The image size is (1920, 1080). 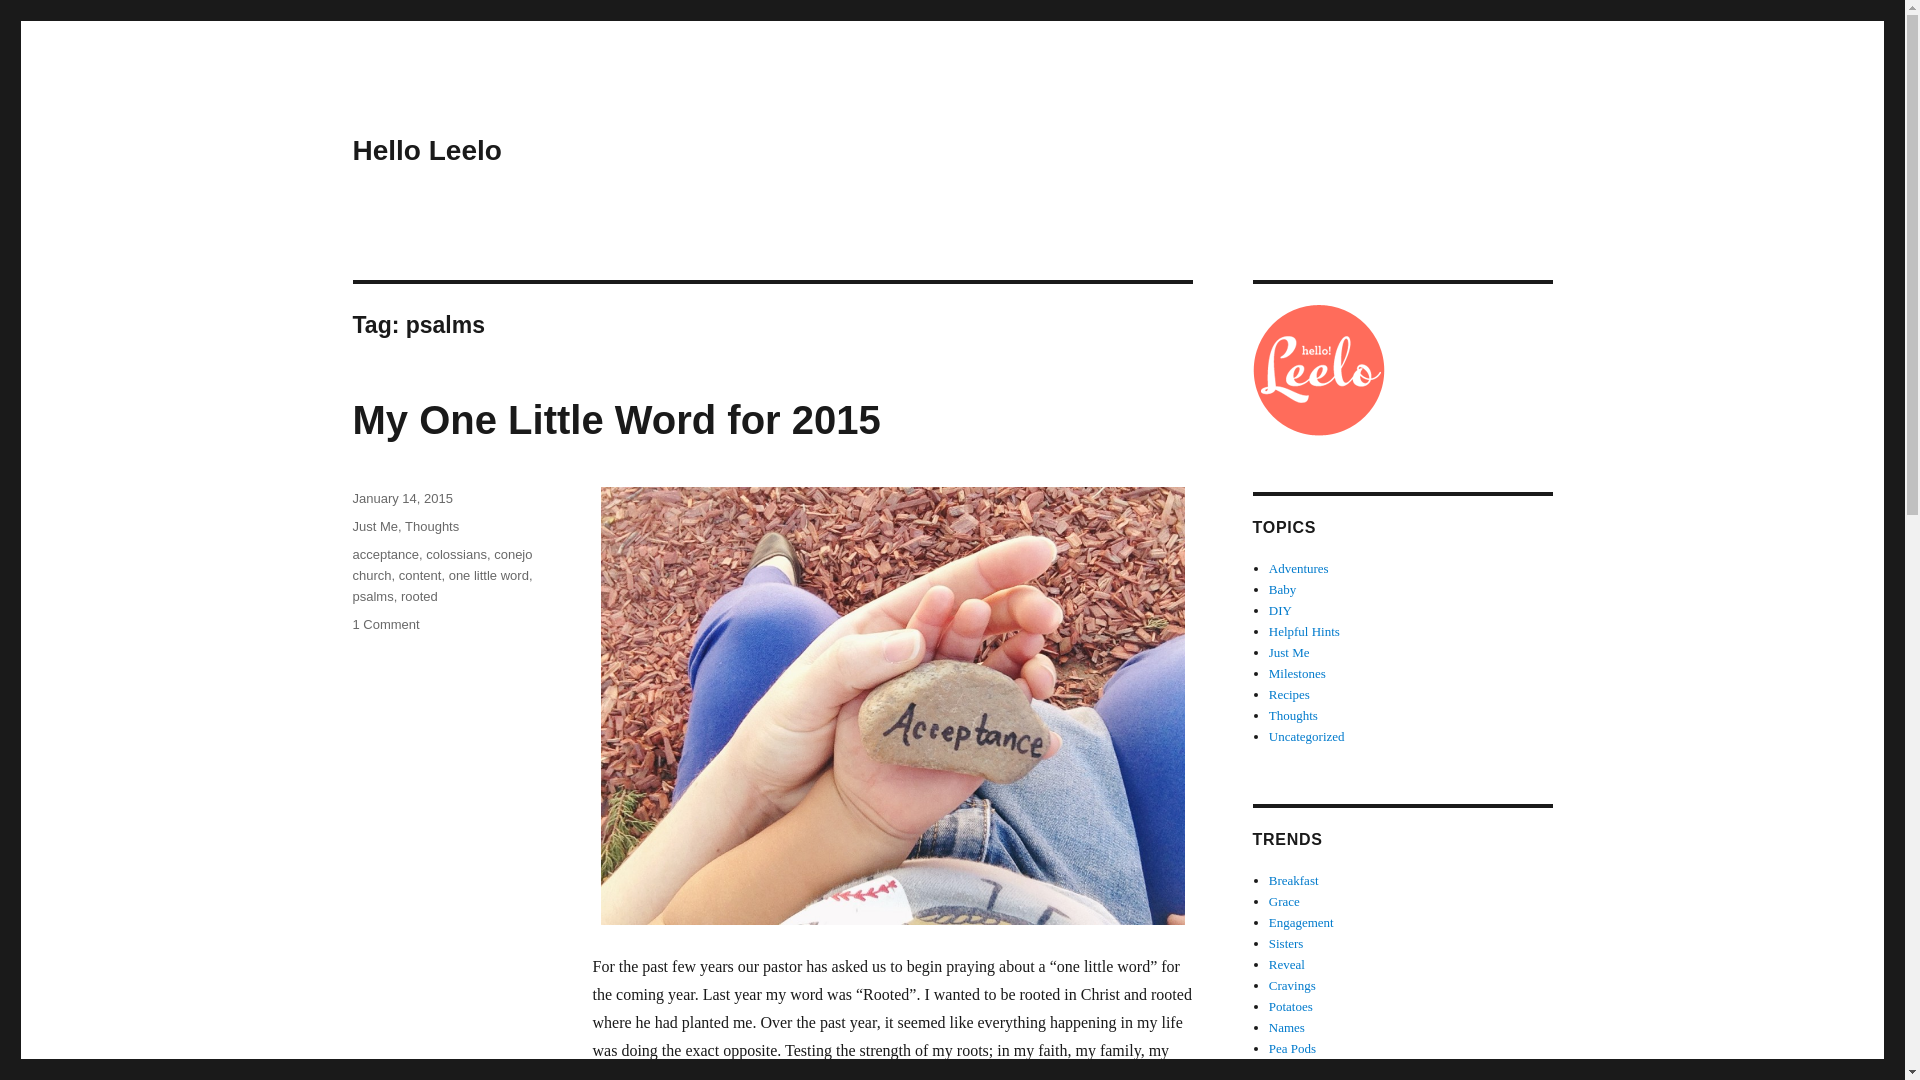 What do you see at coordinates (1289, 694) in the screenshot?
I see `Recipes` at bounding box center [1289, 694].